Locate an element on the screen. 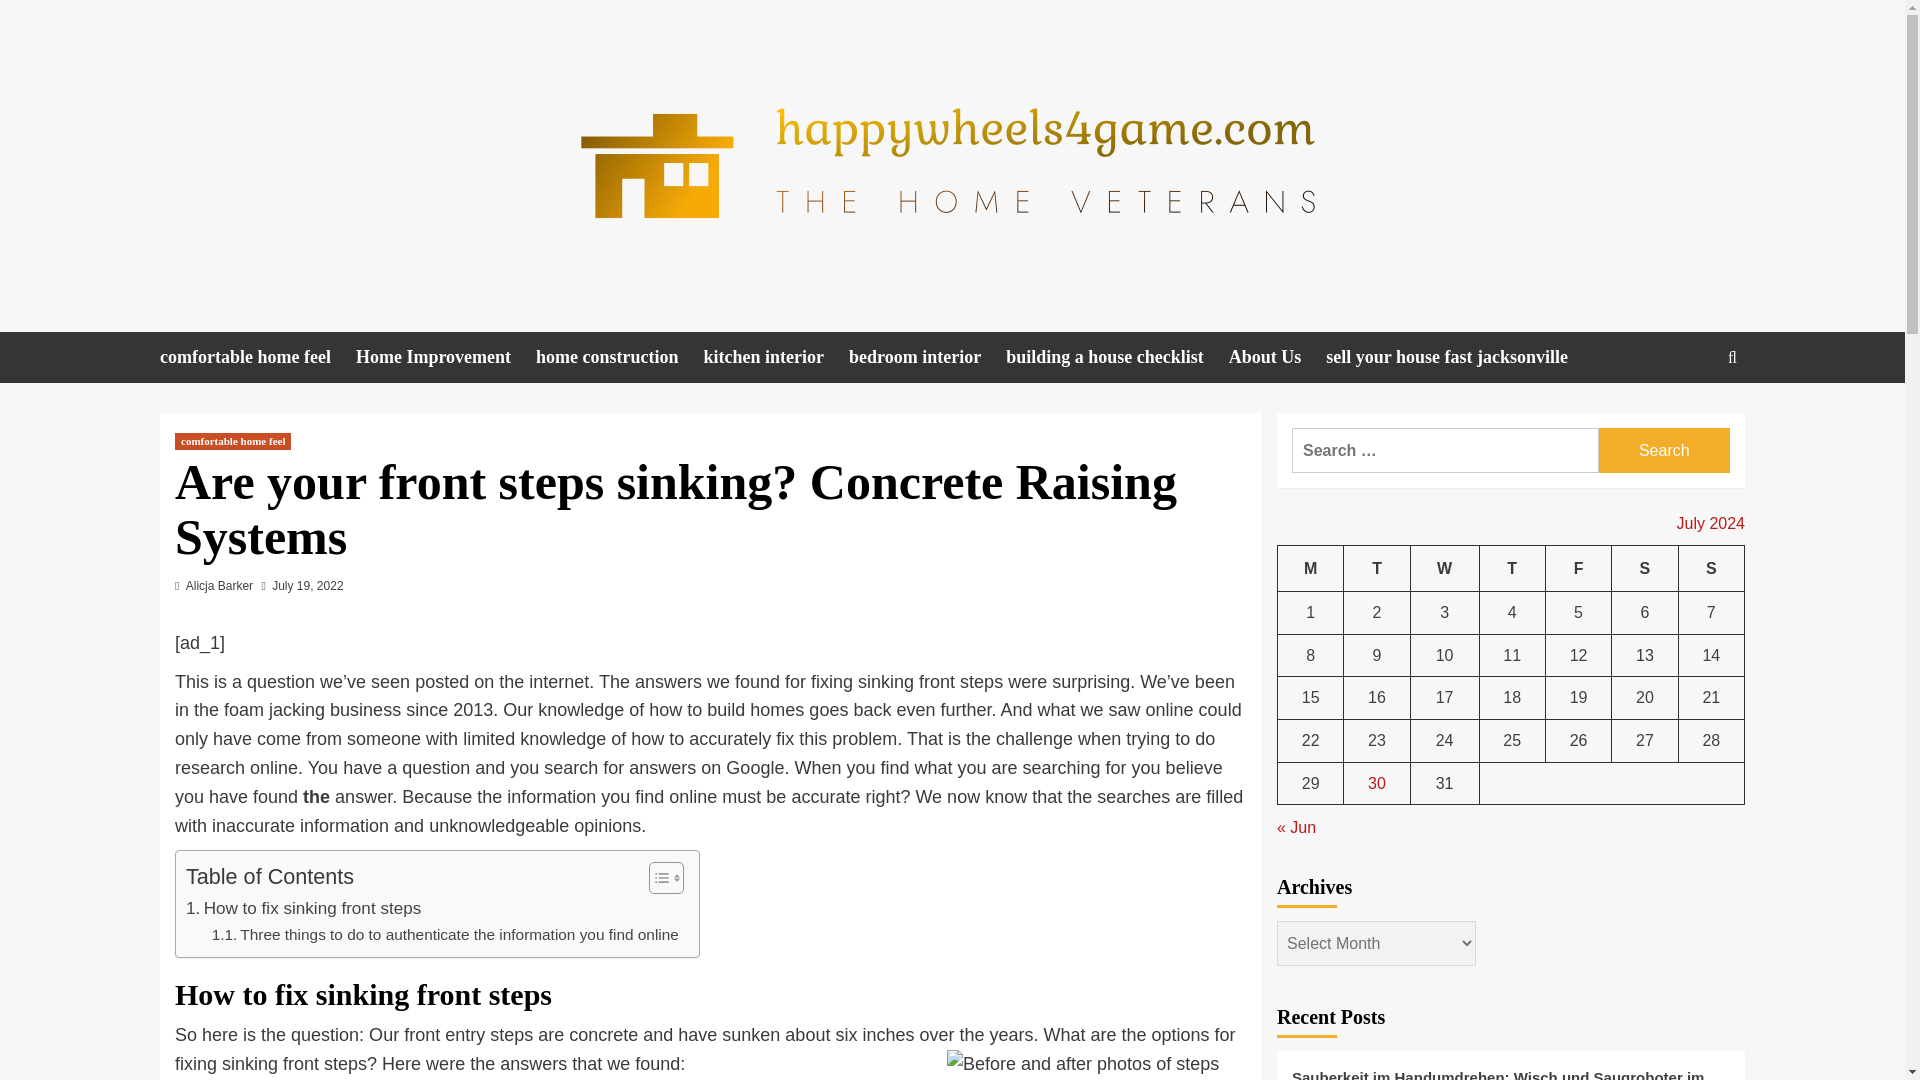 This screenshot has width=1920, height=1080. Thursday is located at coordinates (1512, 568).